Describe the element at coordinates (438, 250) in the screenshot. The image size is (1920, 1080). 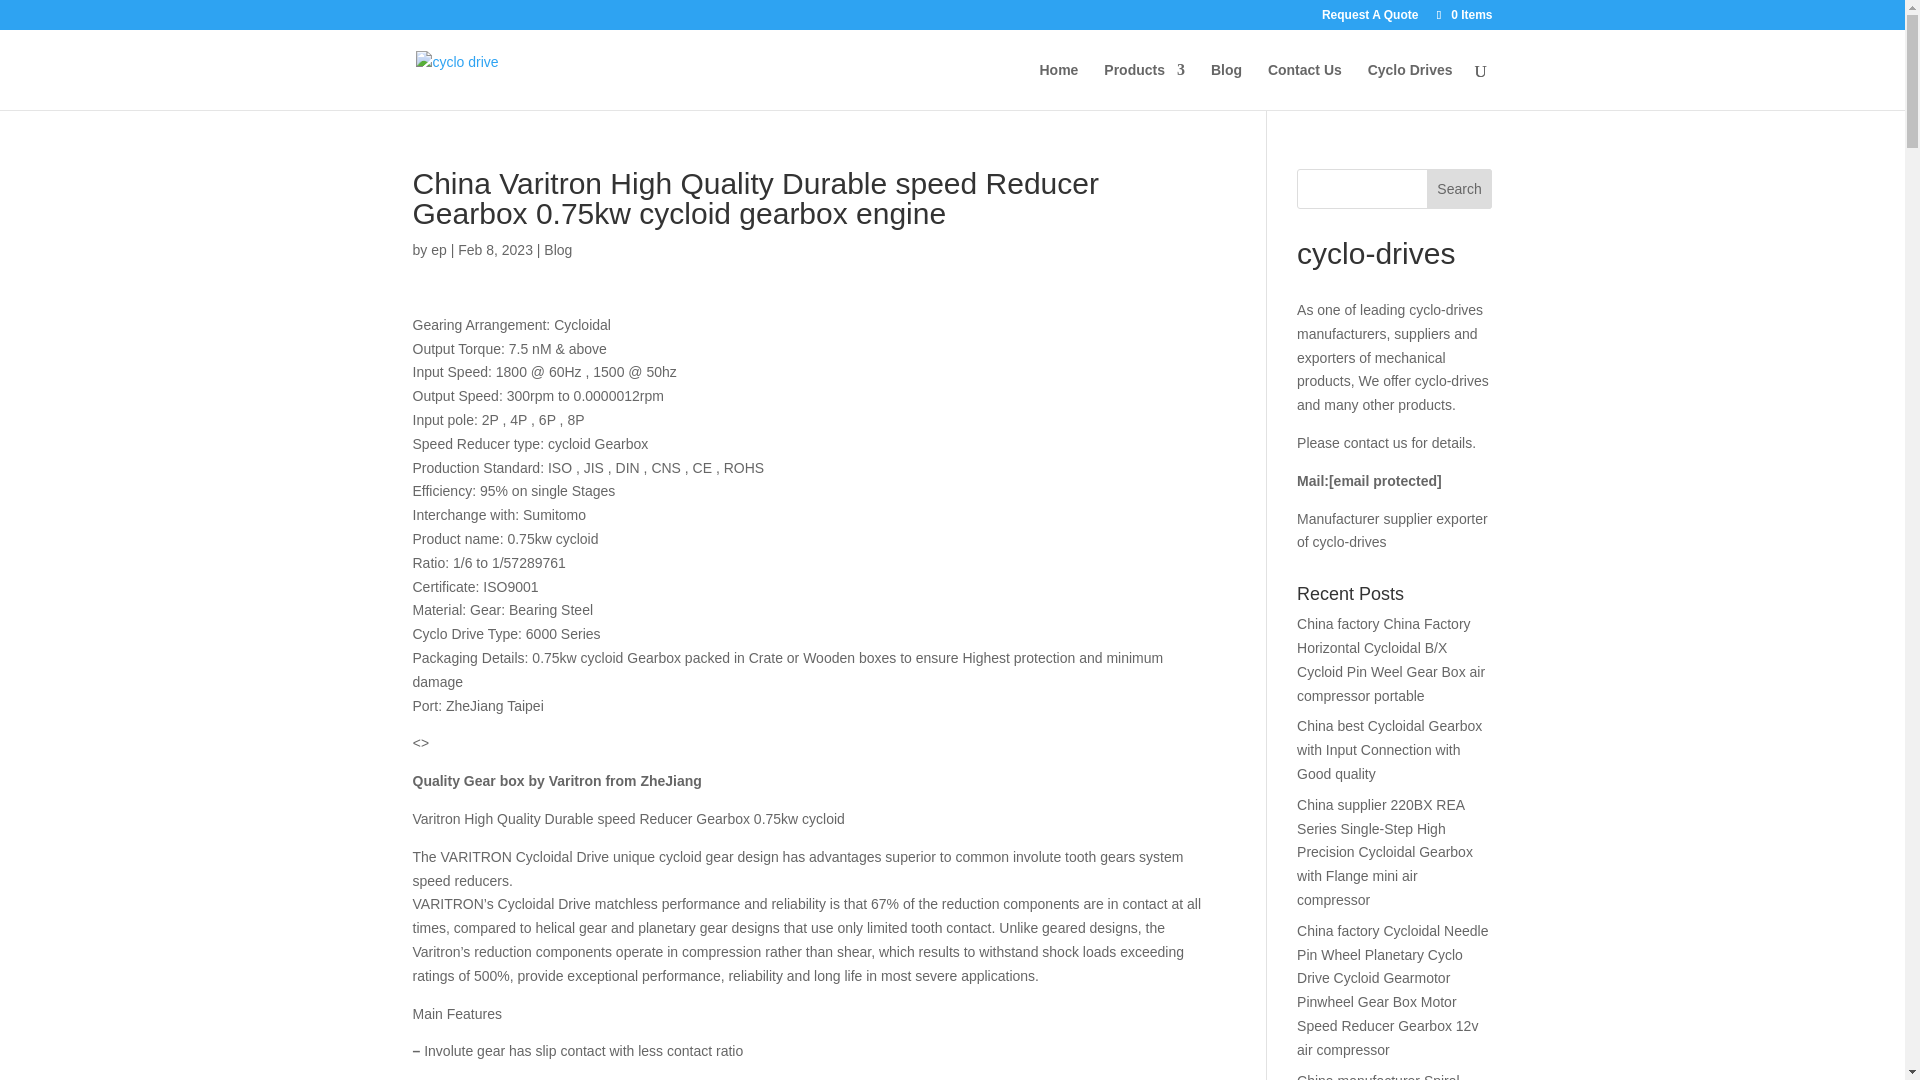
I see `Posts by ep` at that location.